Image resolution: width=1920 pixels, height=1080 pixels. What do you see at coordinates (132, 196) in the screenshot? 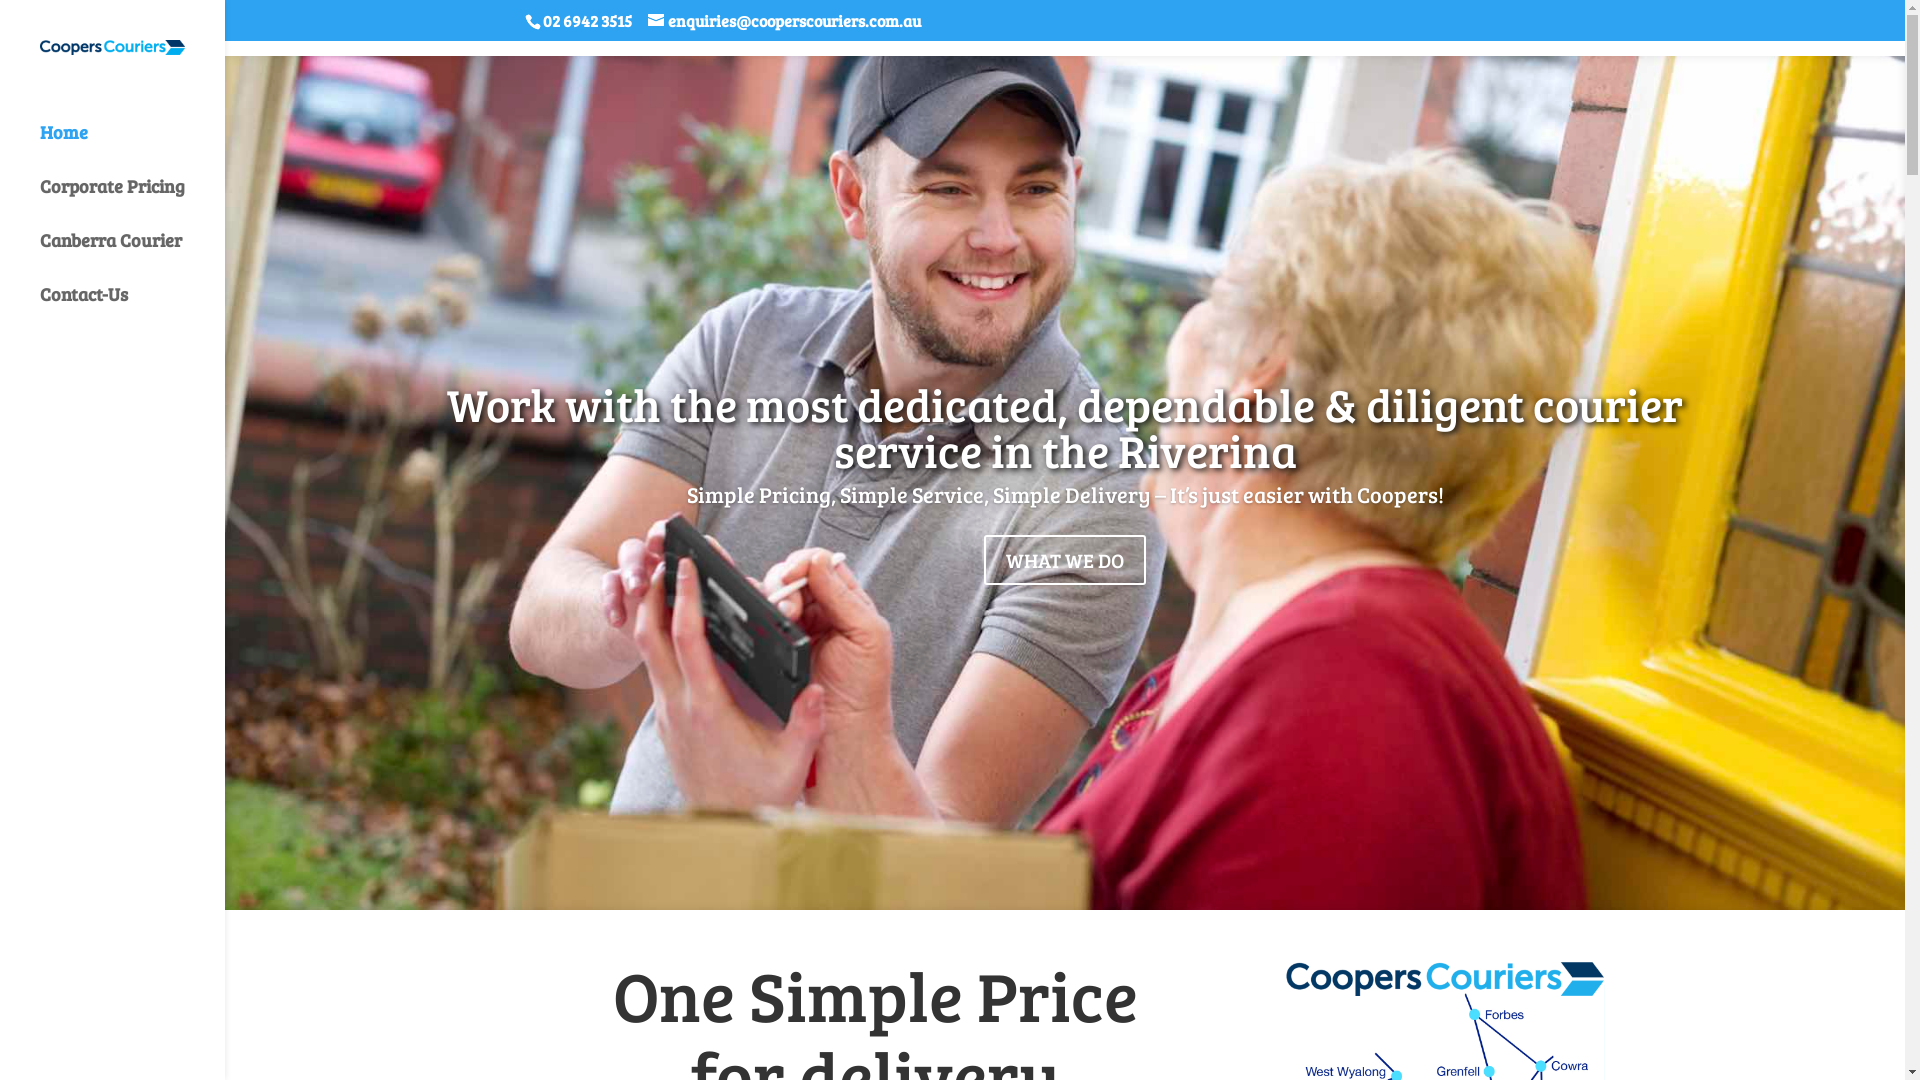
I see `Corporate Pricing` at bounding box center [132, 196].